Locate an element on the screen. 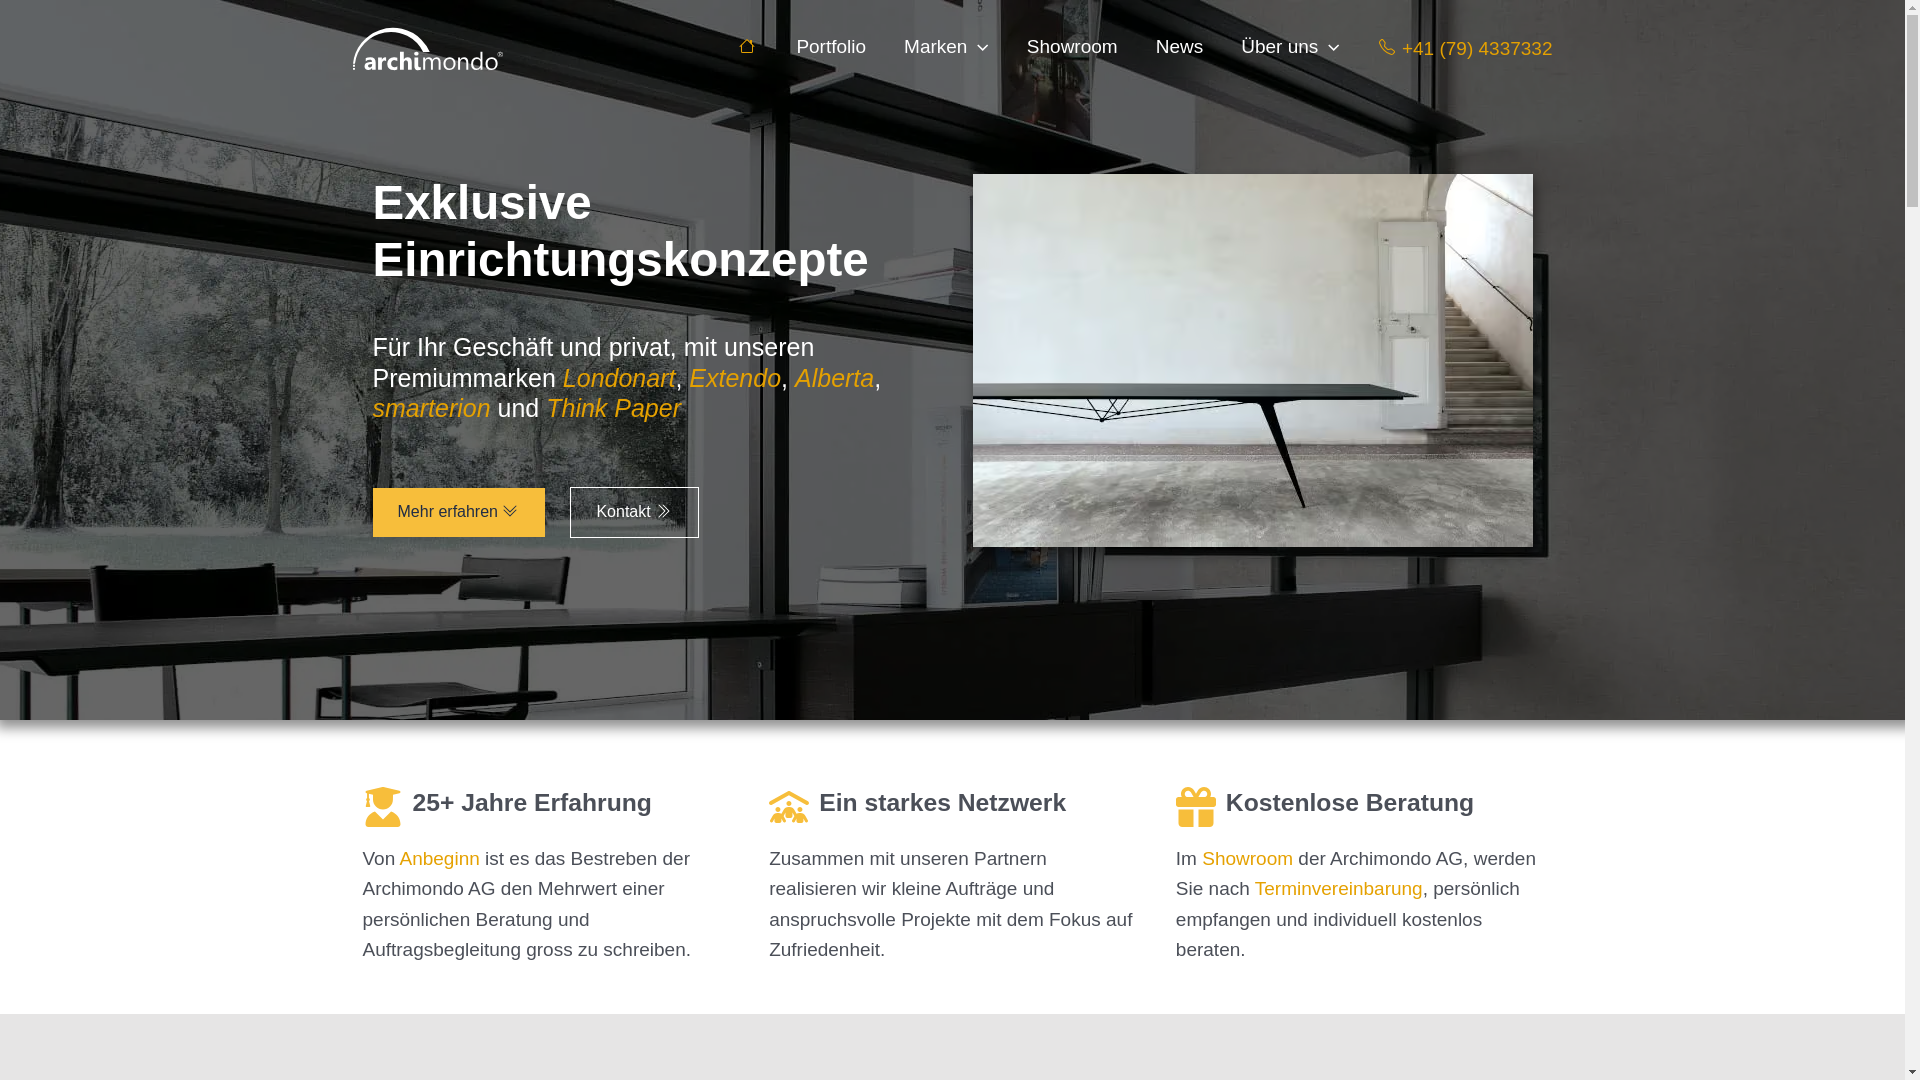 The height and width of the screenshot is (1080, 1920). Londonart is located at coordinates (620, 378).